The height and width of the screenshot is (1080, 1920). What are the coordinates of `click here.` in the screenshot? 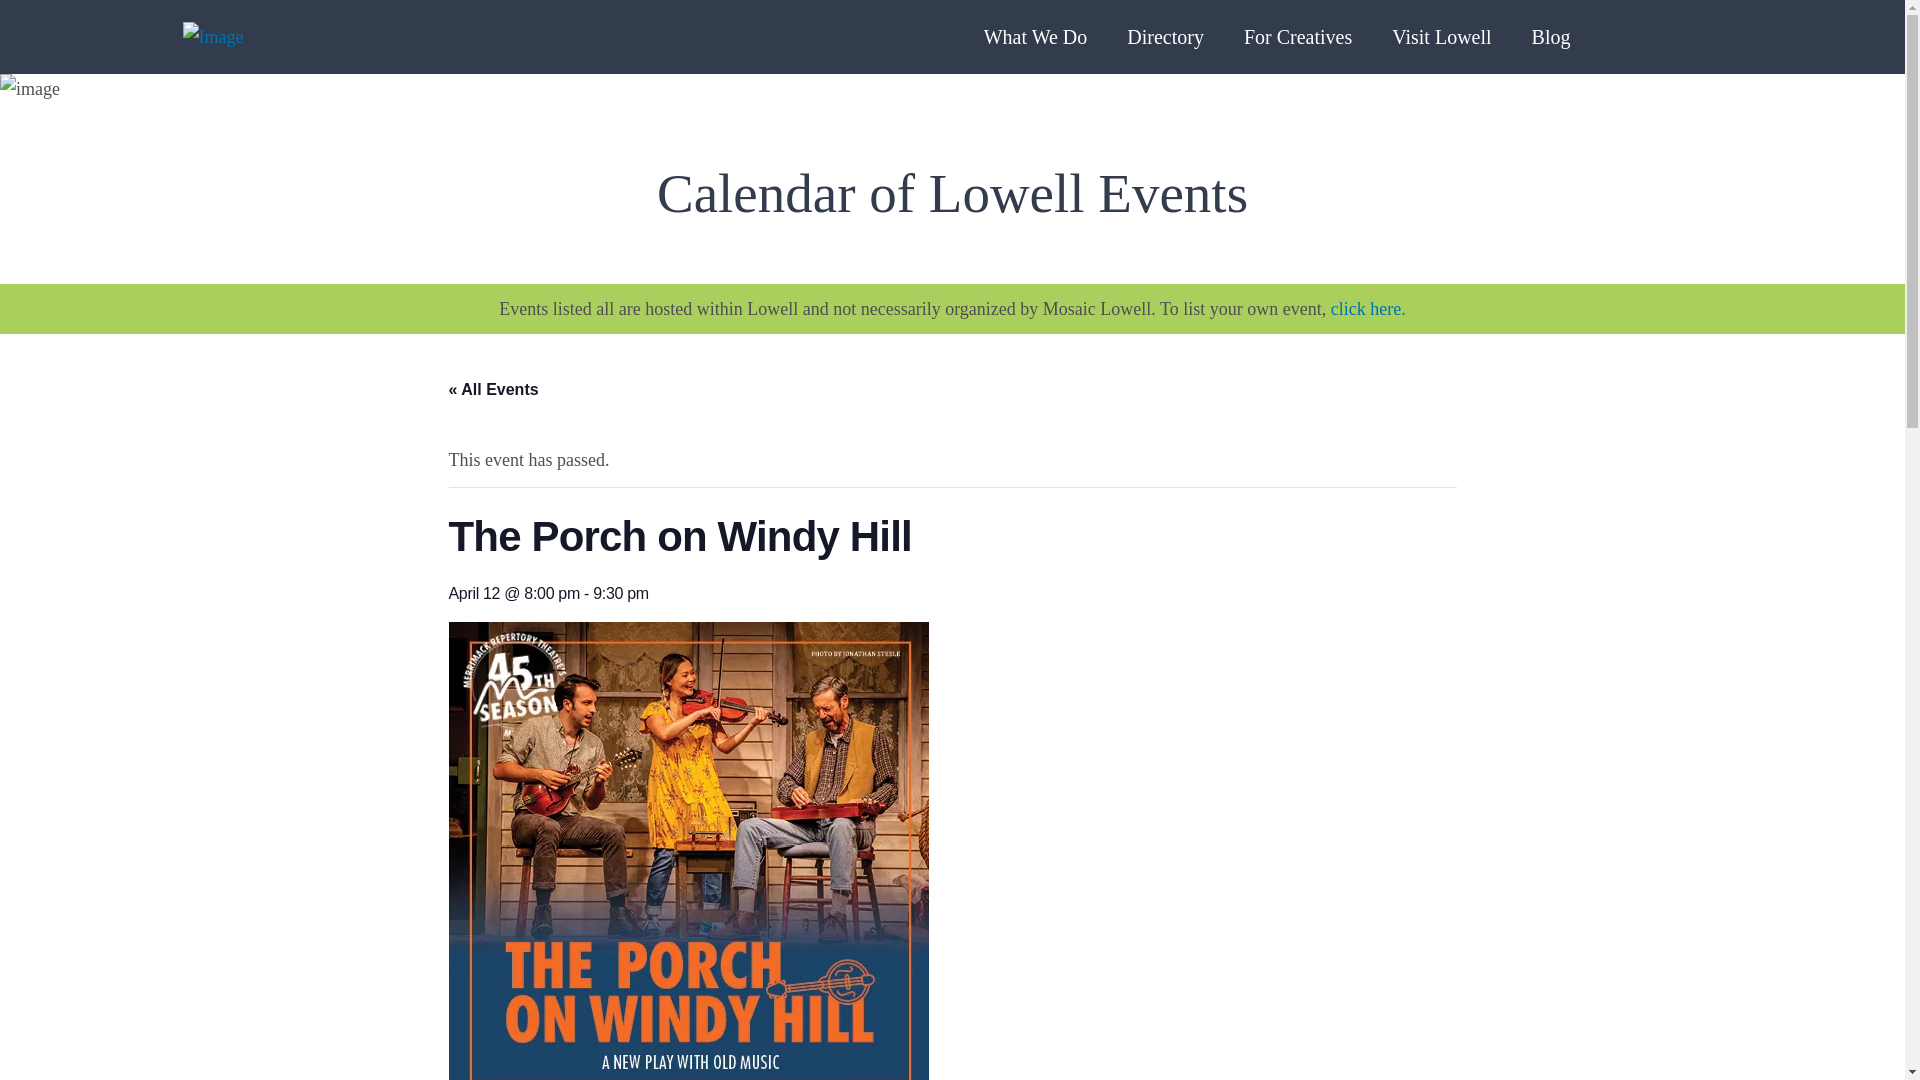 It's located at (1368, 308).